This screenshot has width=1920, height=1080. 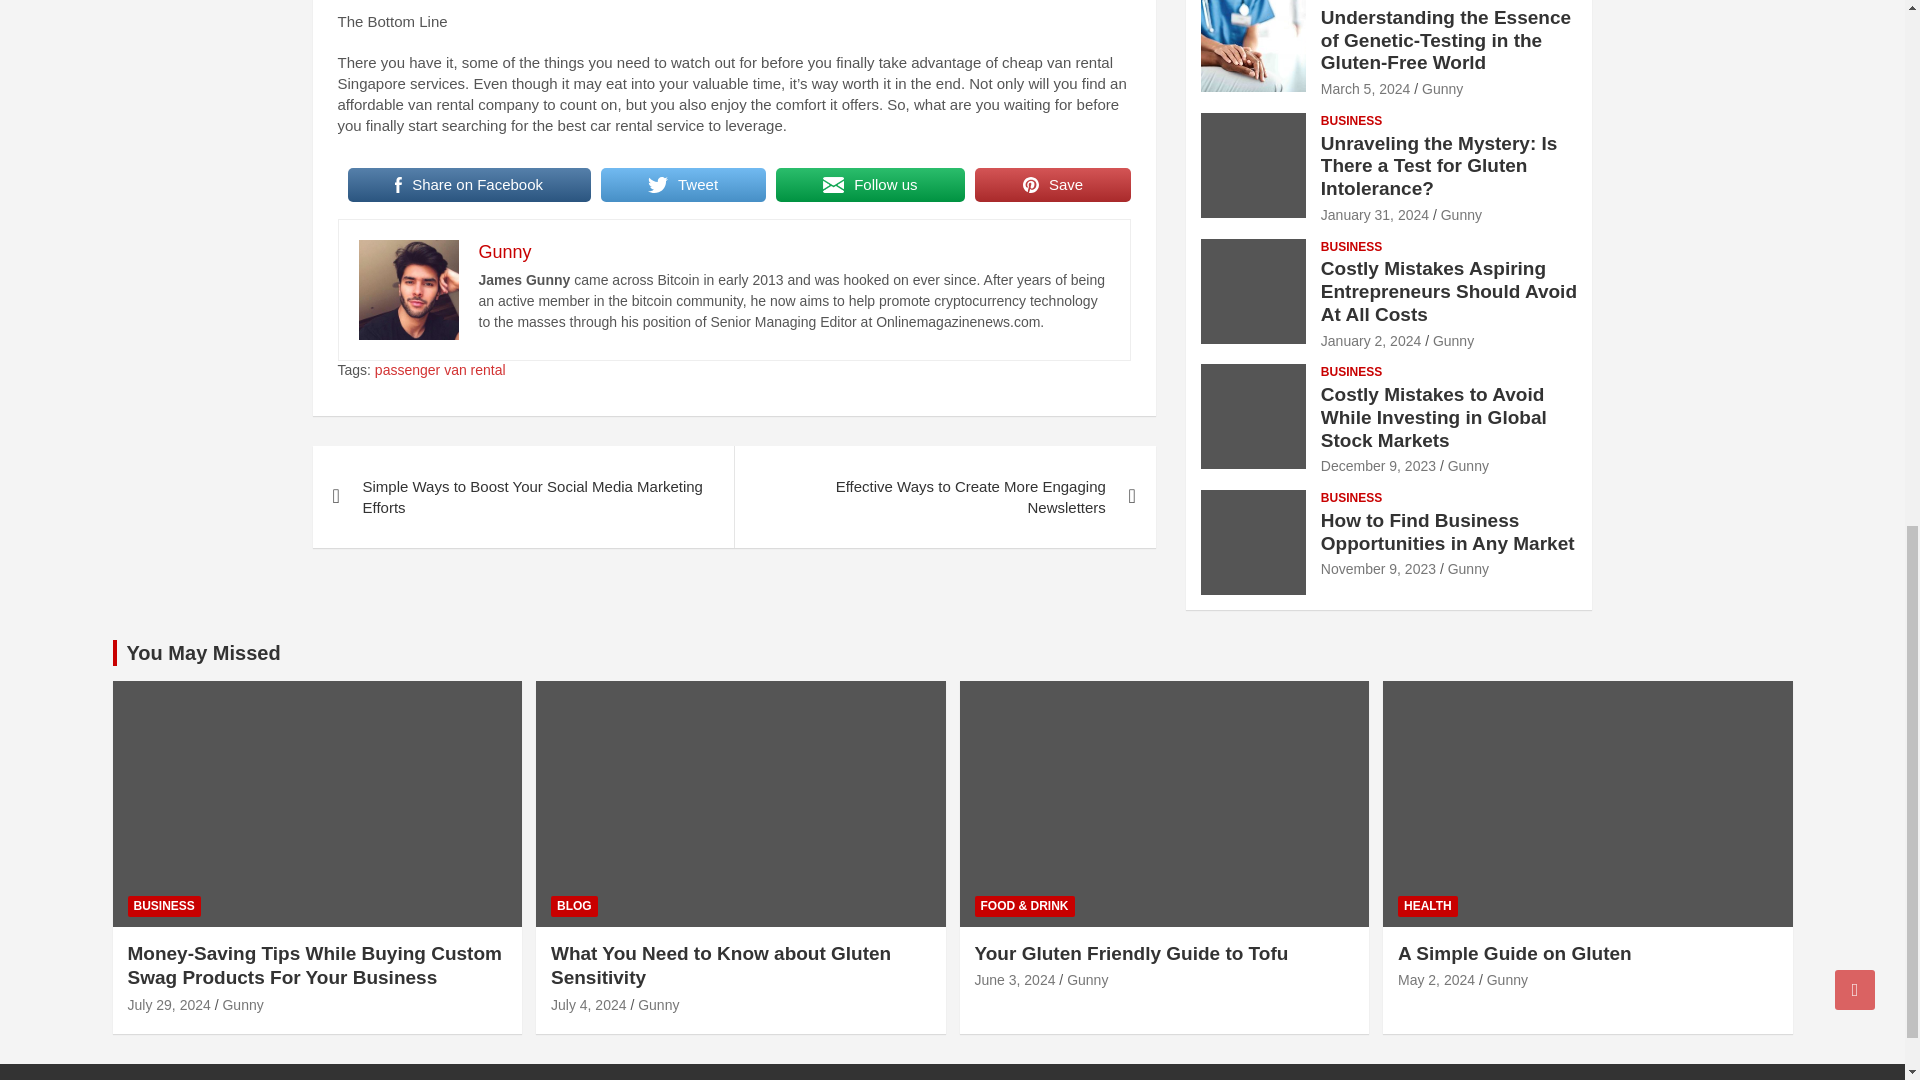 What do you see at coordinates (589, 1004) in the screenshot?
I see `What You Need to Know about Gluten Sensitivity` at bounding box center [589, 1004].